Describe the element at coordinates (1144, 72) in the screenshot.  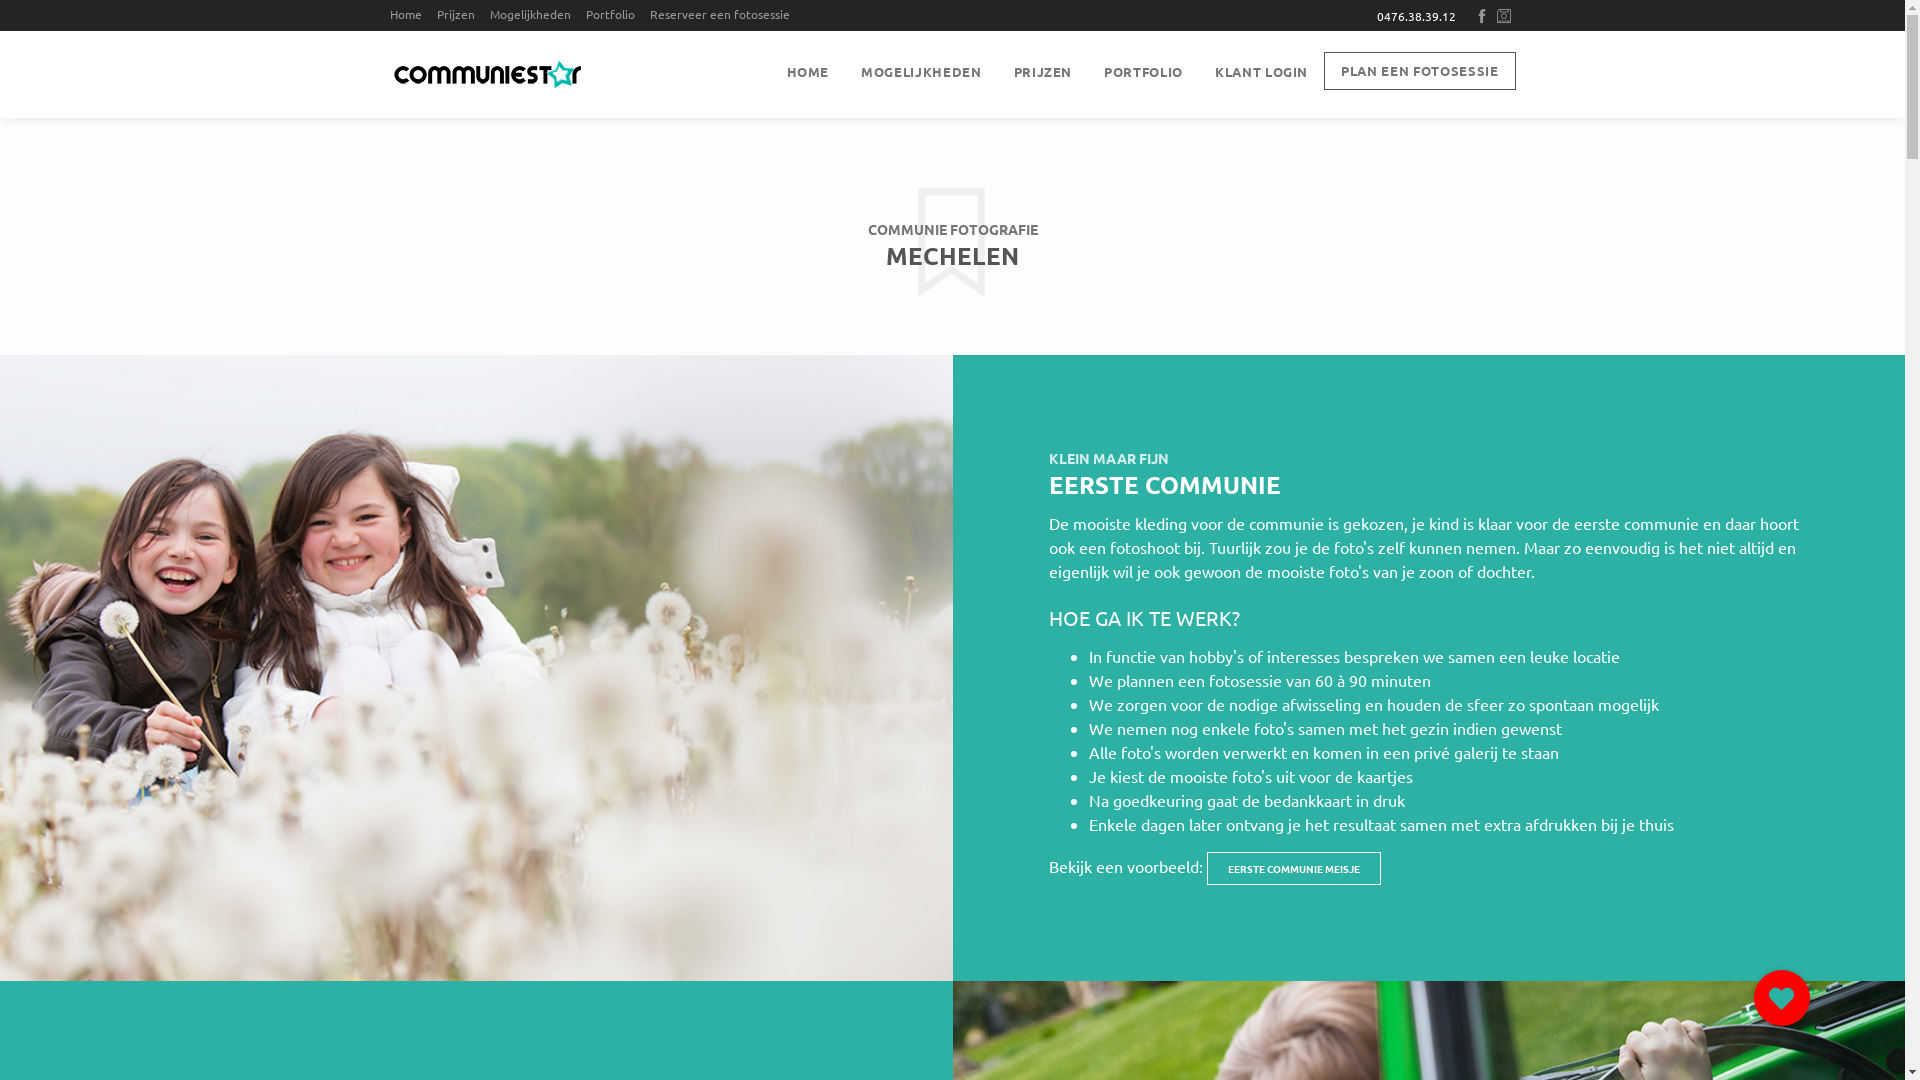
I see `PORTFOLIO` at that location.